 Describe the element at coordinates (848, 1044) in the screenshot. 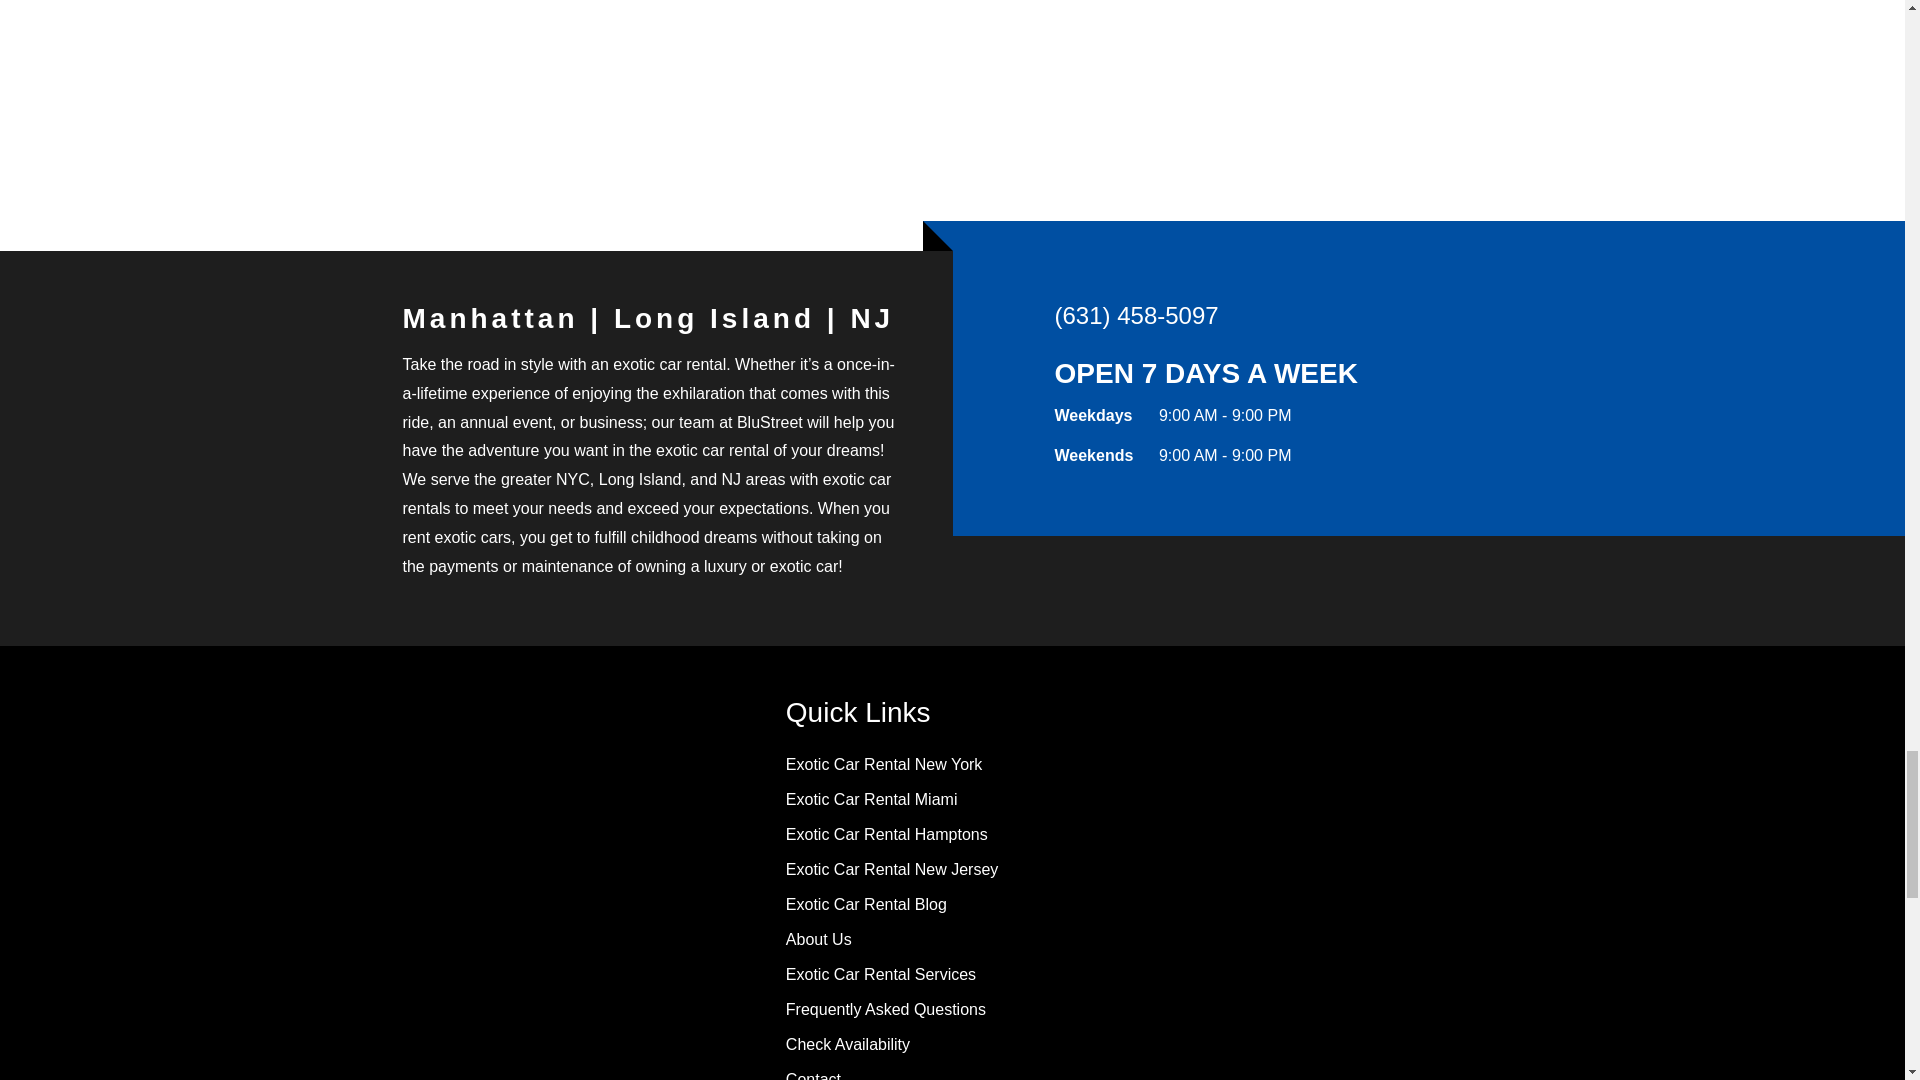

I see `Check Availability` at that location.